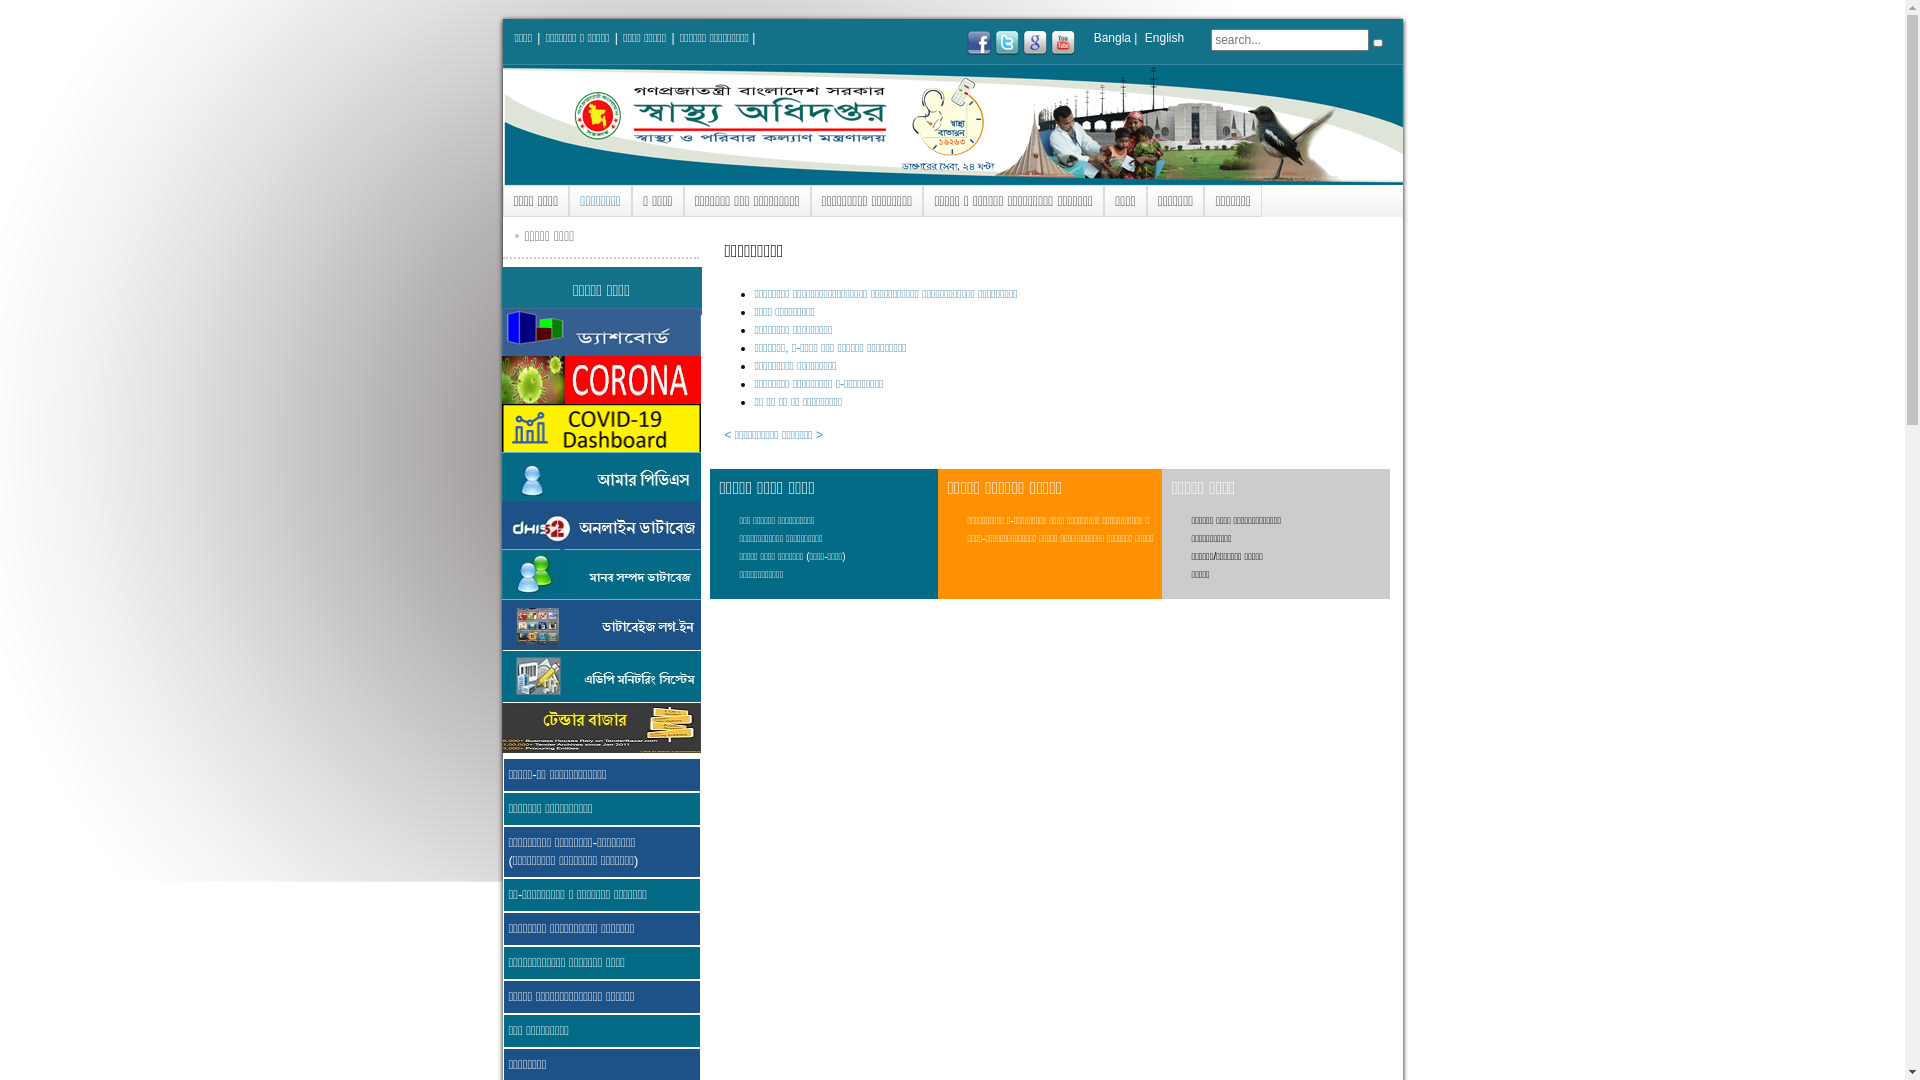 The height and width of the screenshot is (1080, 1920). Describe the element at coordinates (1006, 43) in the screenshot. I see `Follow us on Twitter` at that location.